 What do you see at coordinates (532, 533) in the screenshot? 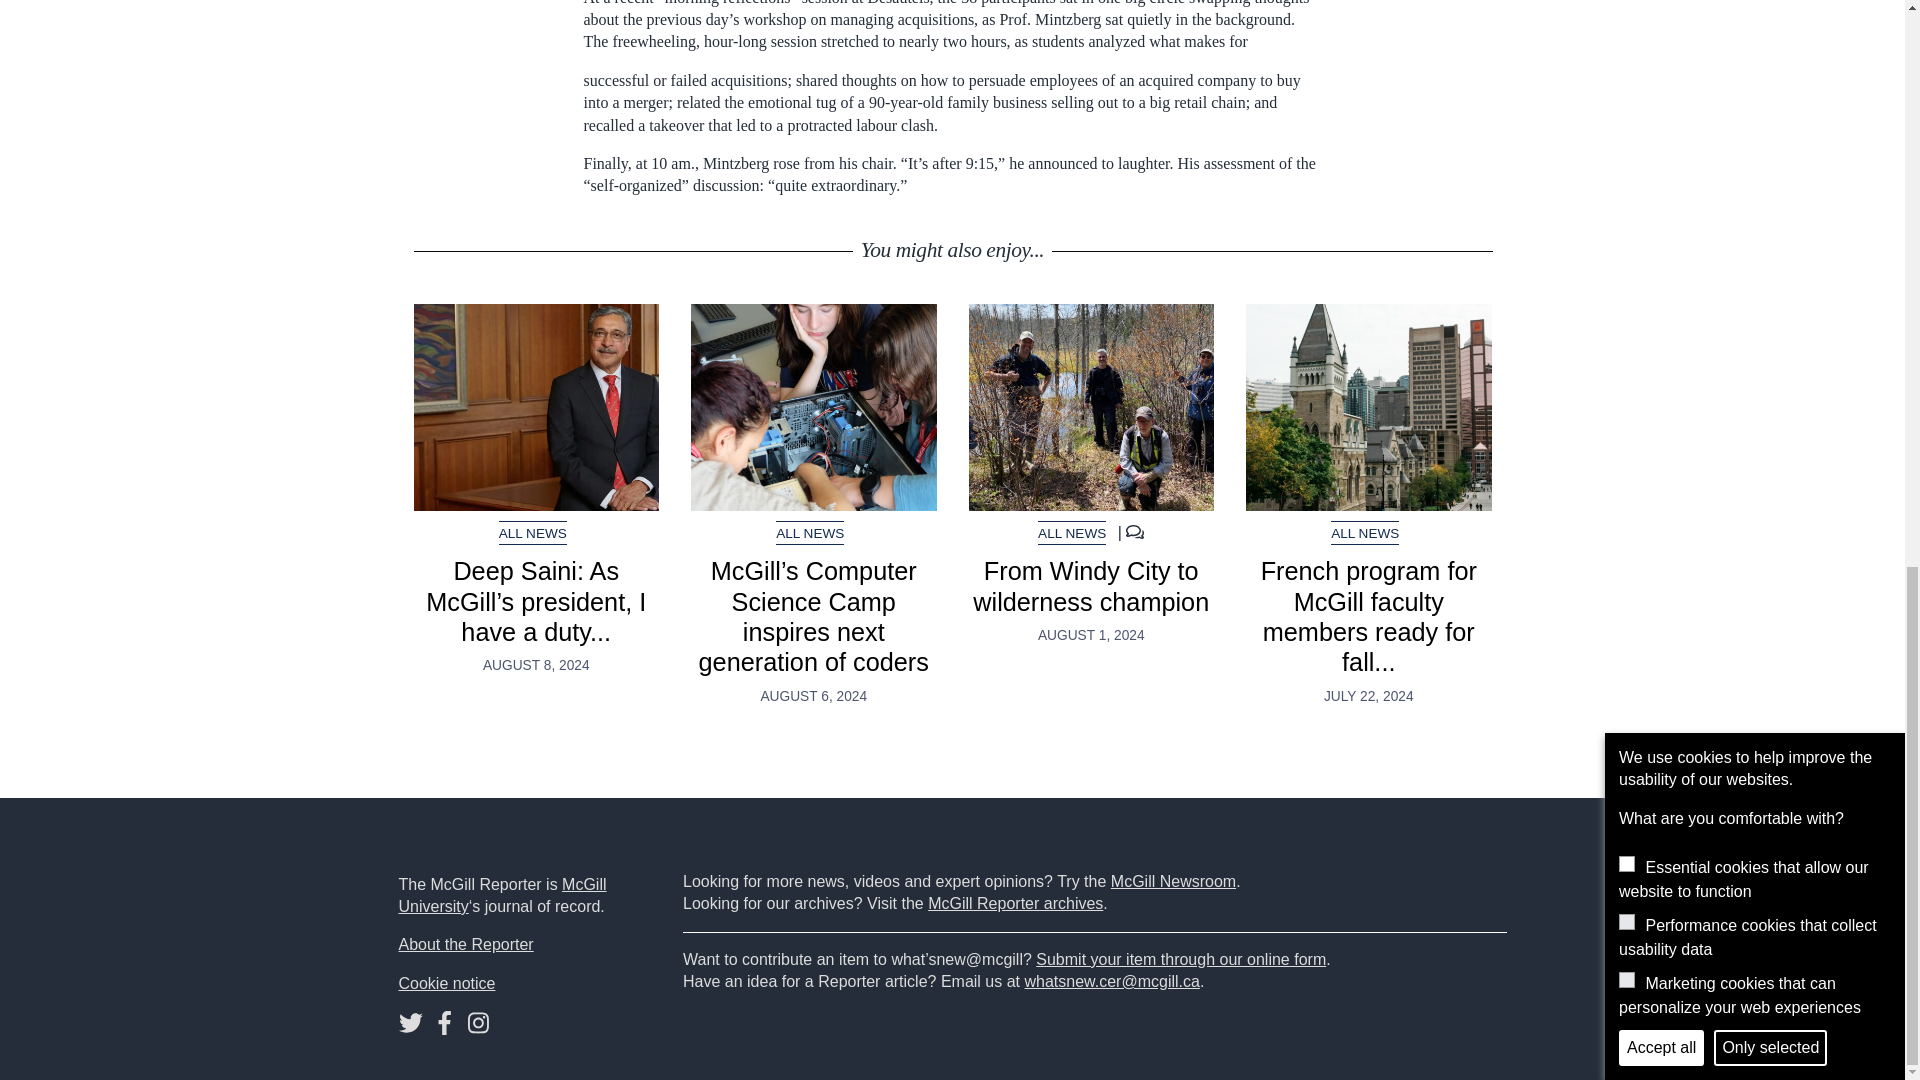
I see `ALL NEWS` at bounding box center [532, 533].